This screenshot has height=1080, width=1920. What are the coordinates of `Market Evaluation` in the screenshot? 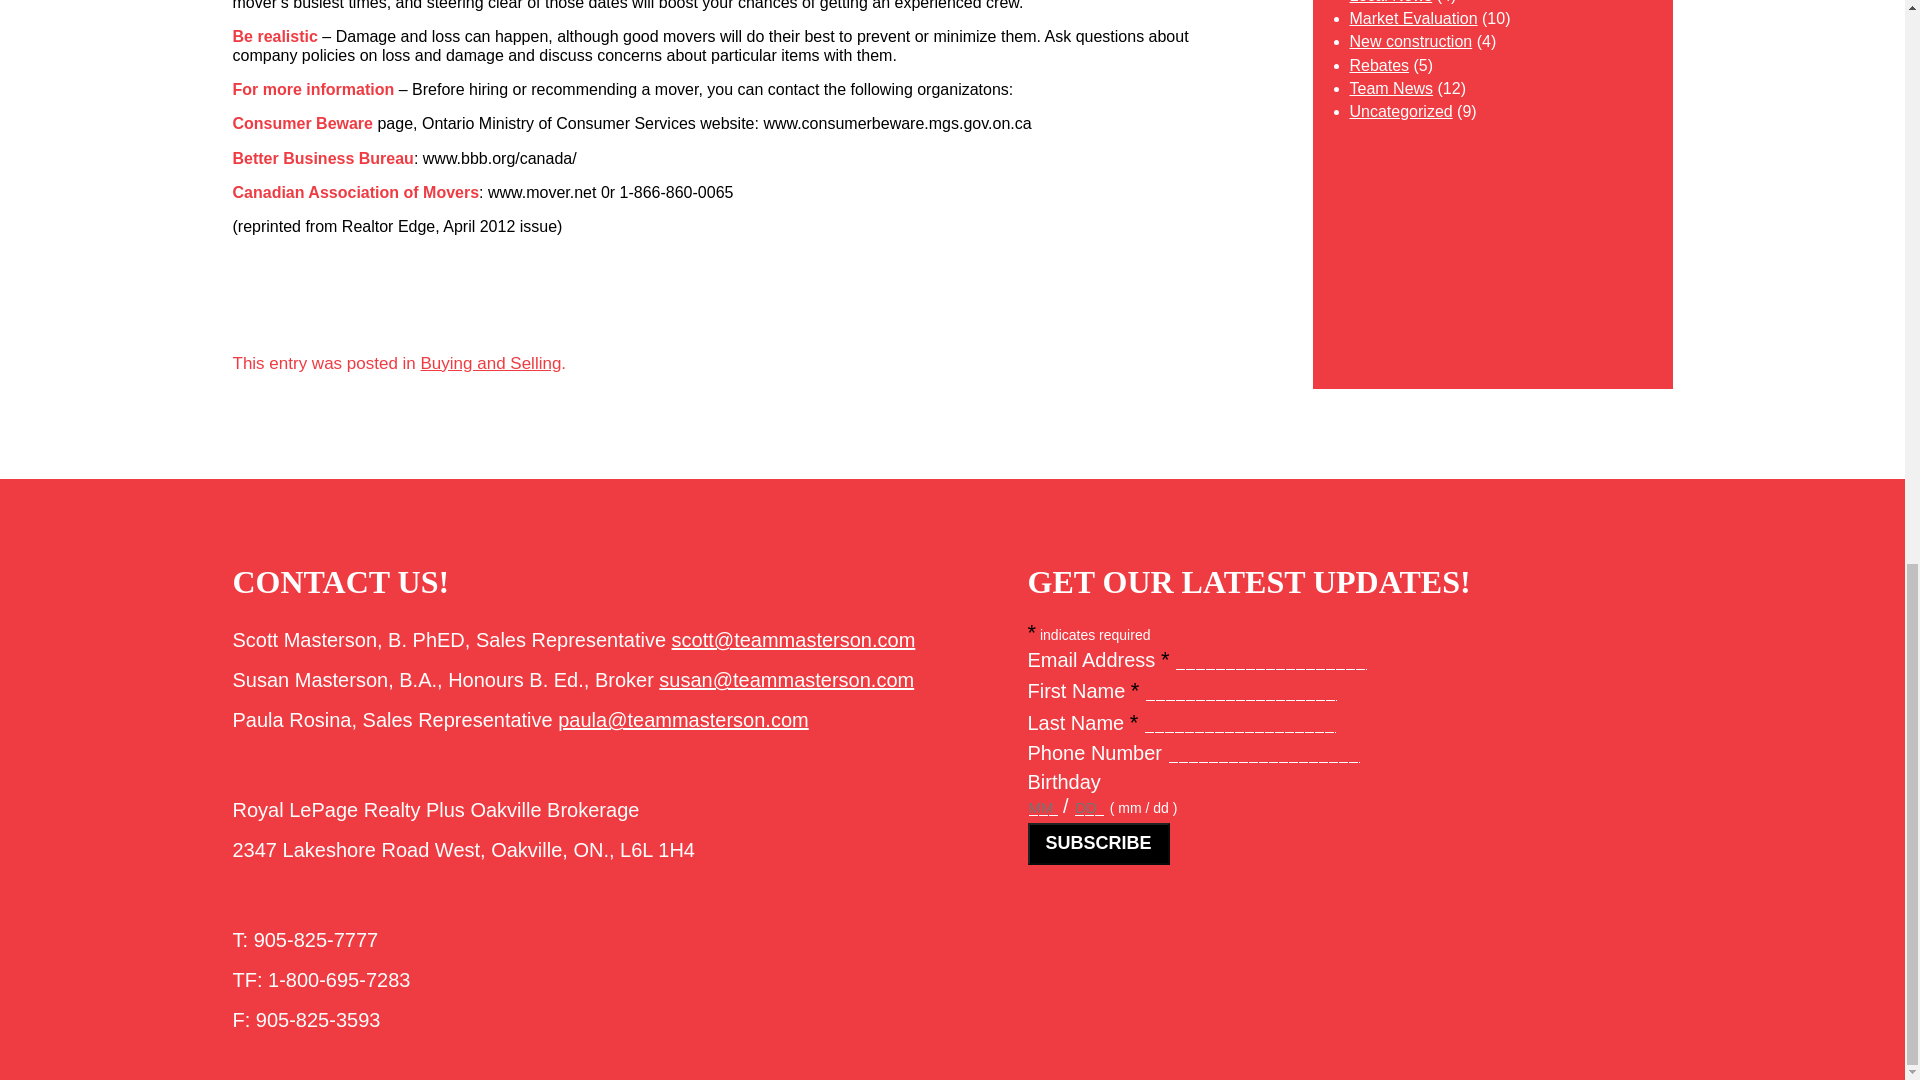 It's located at (1414, 18).